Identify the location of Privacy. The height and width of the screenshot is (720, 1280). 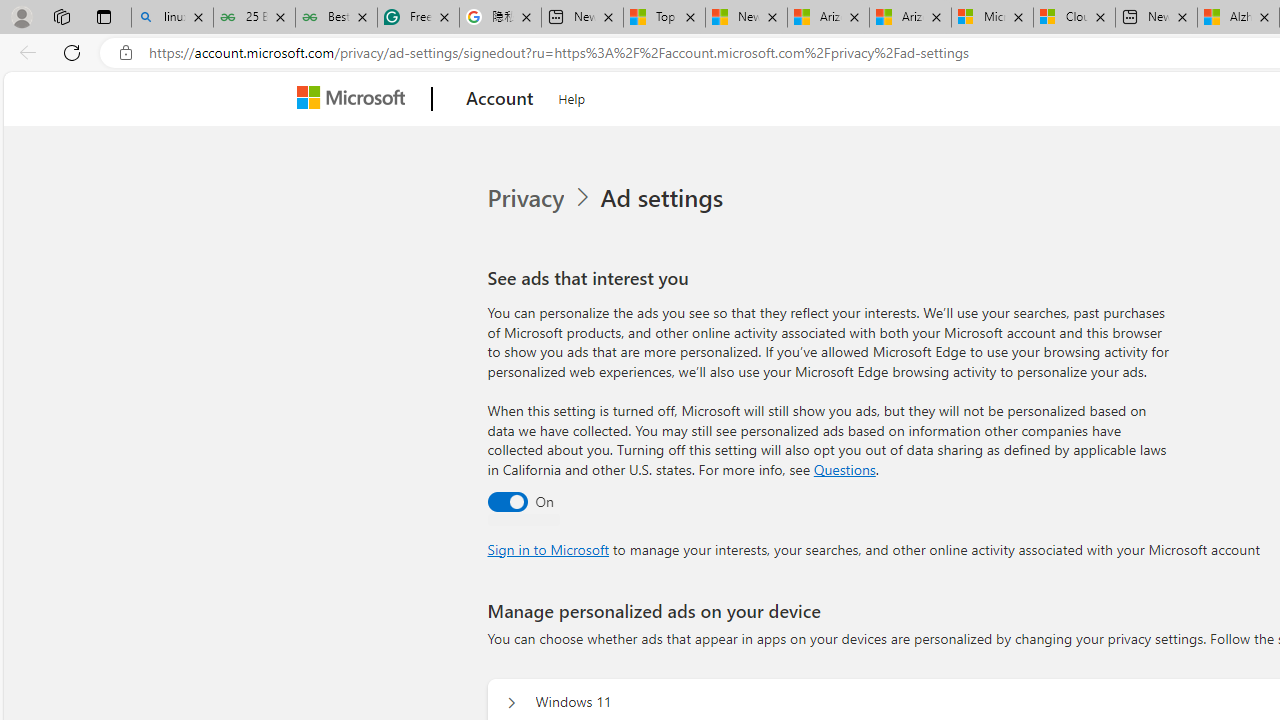
(541, 198).